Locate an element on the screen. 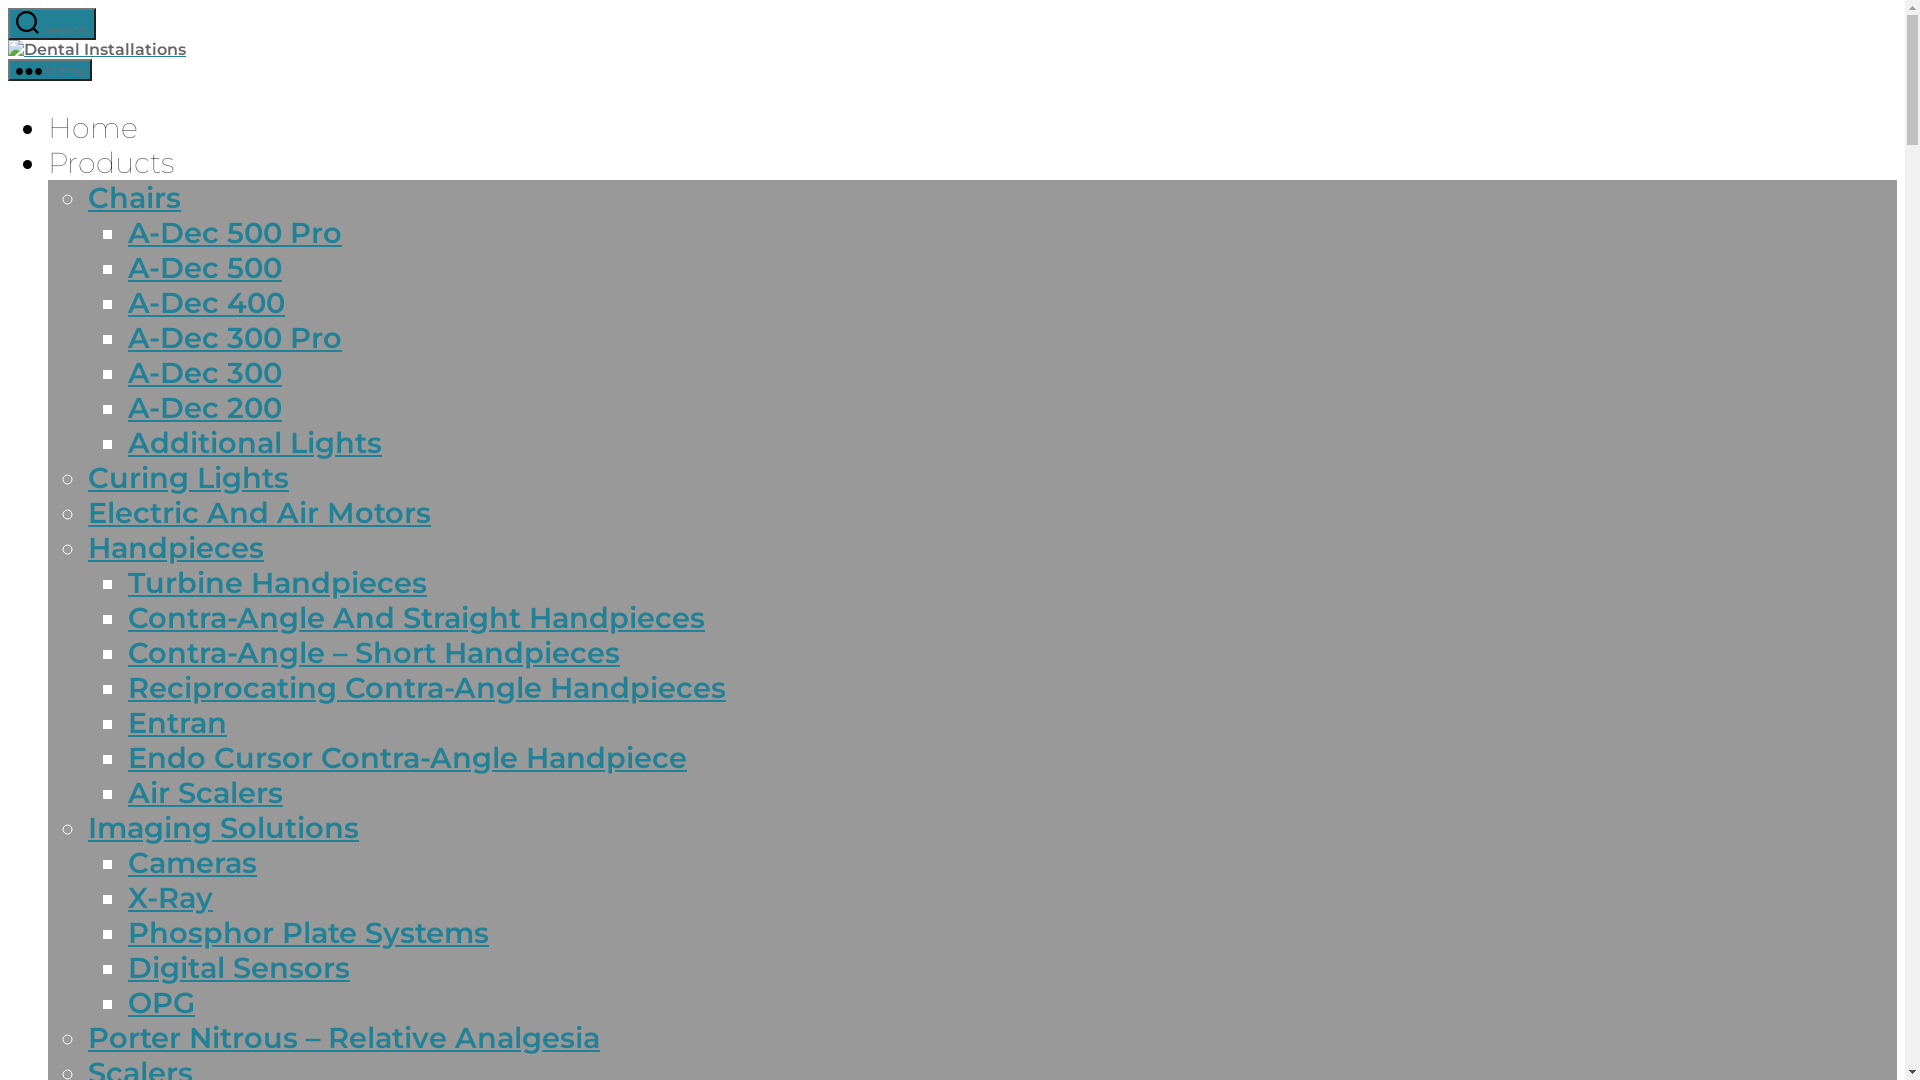 The width and height of the screenshot is (1920, 1080). Air Scalers is located at coordinates (206, 792).